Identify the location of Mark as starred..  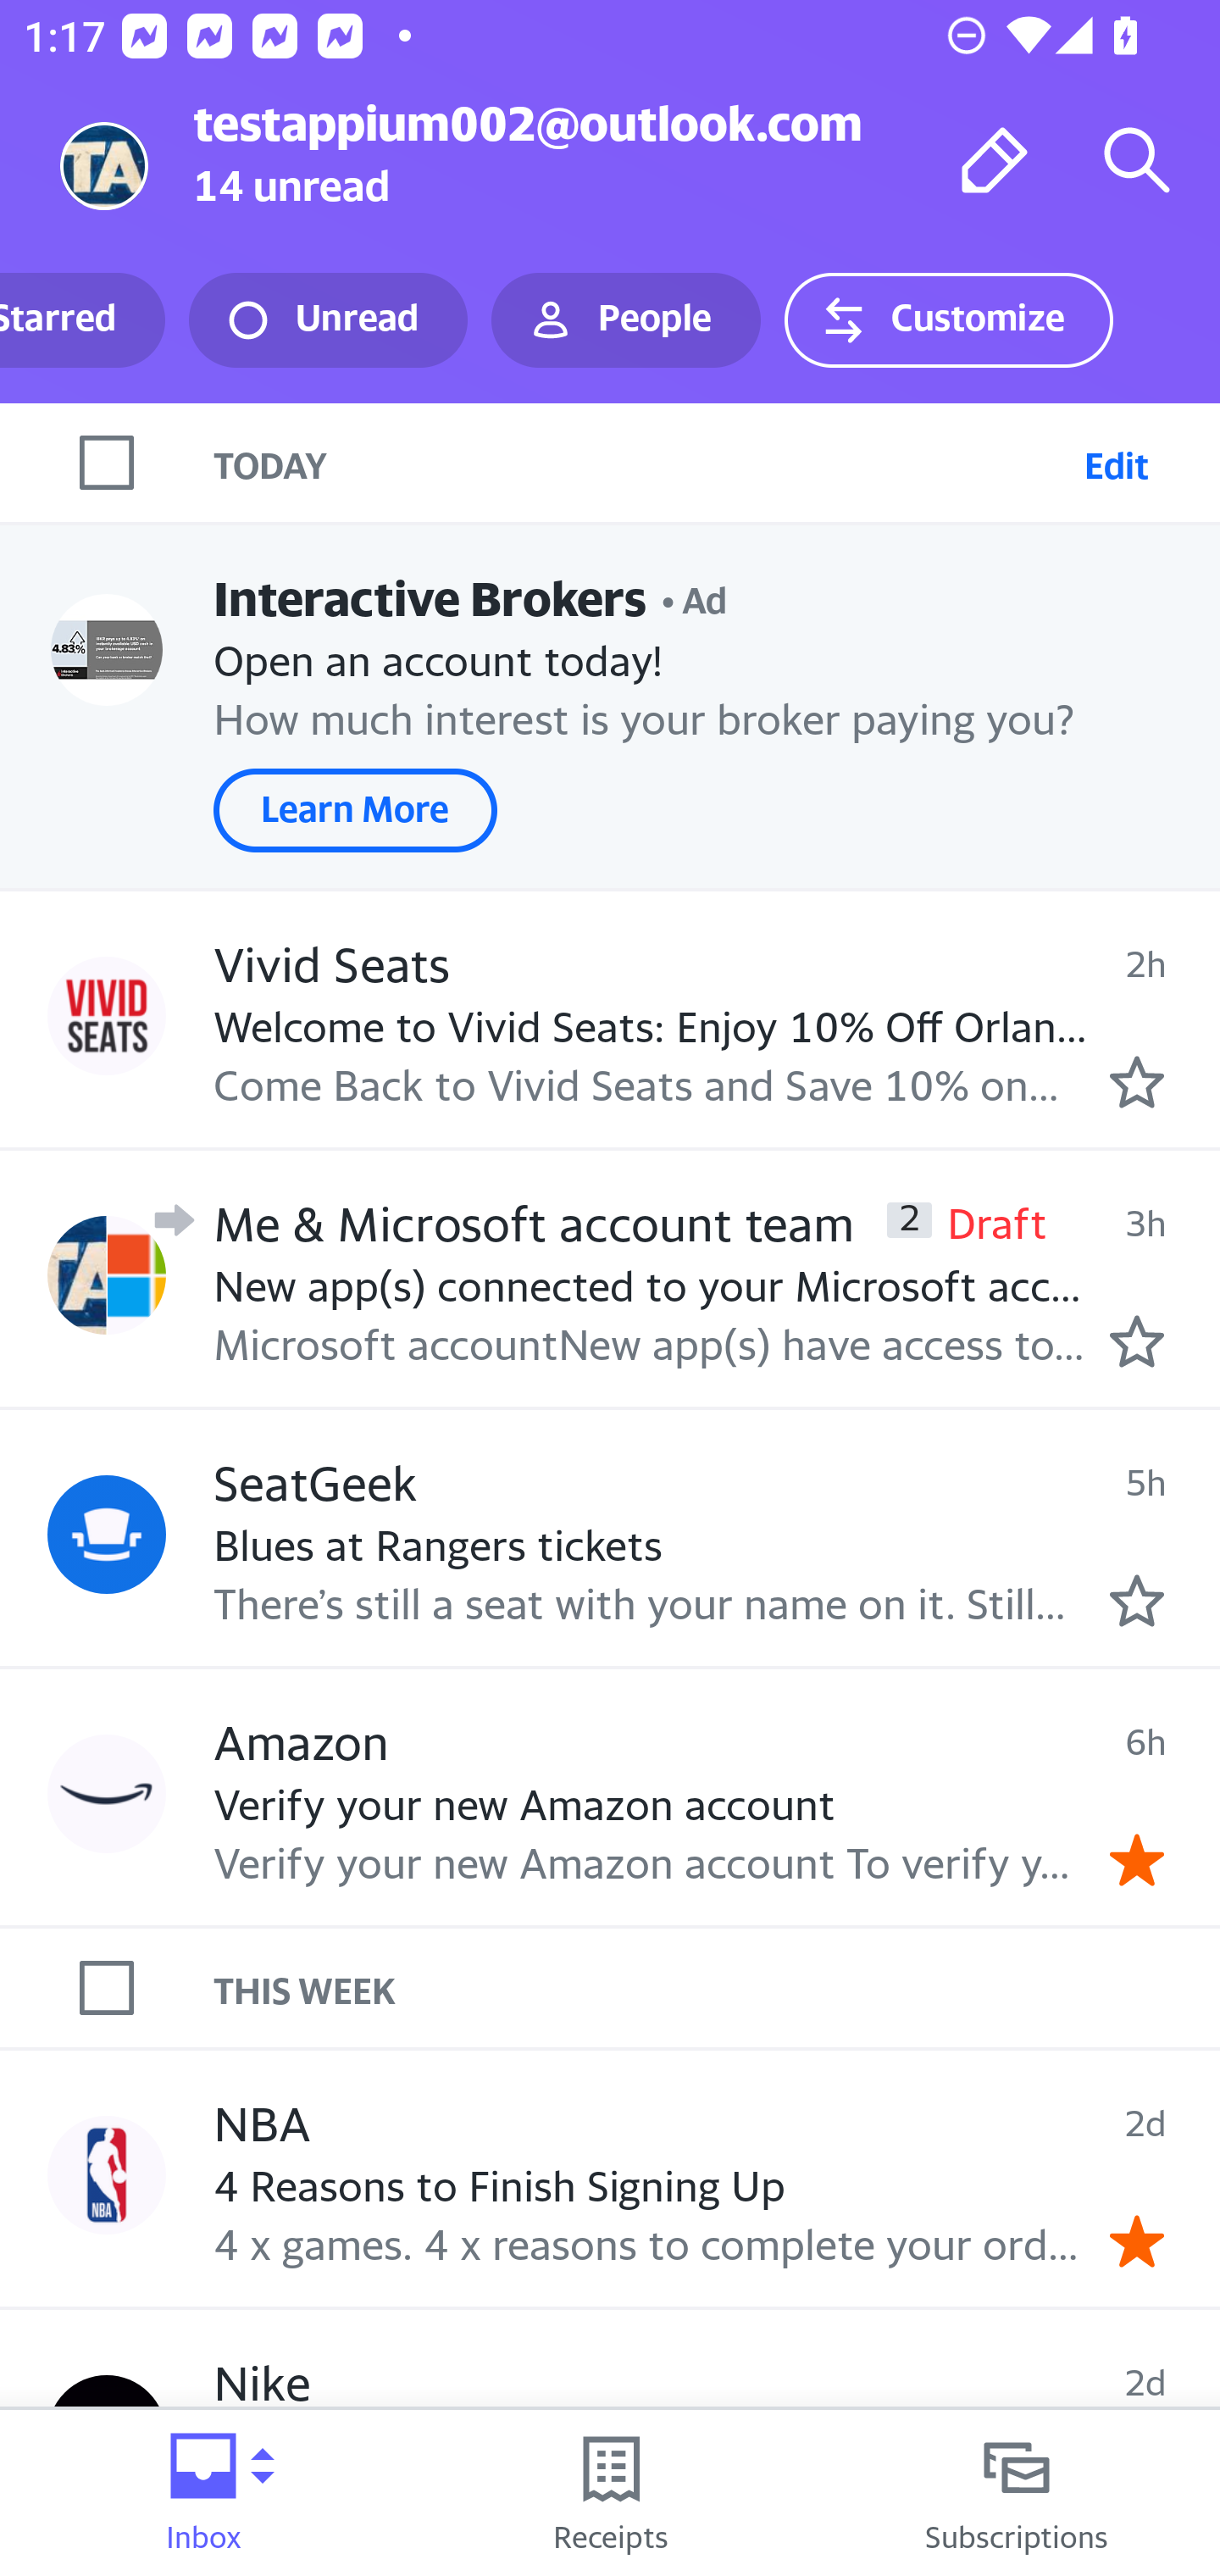
(1137, 1341).